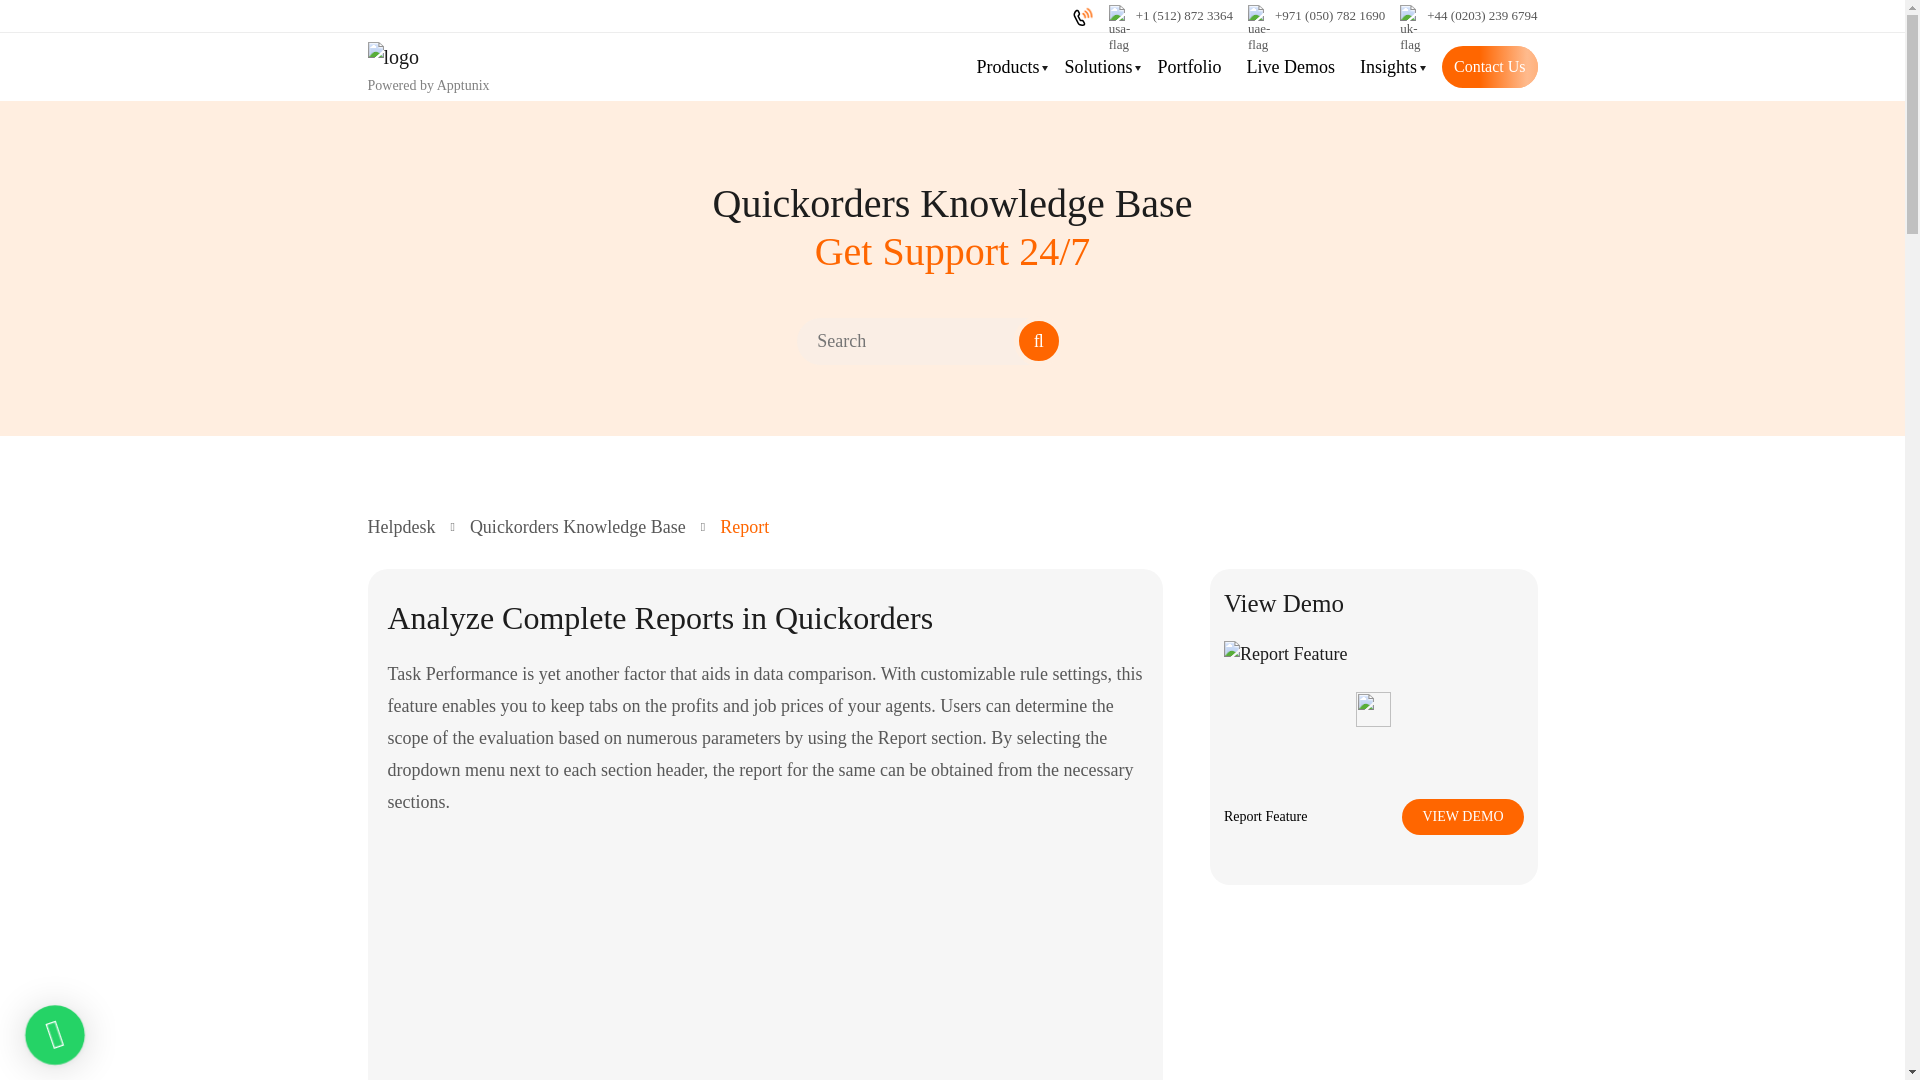 Image resolution: width=1920 pixels, height=1080 pixels. I want to click on Helpdesk, so click(402, 527).